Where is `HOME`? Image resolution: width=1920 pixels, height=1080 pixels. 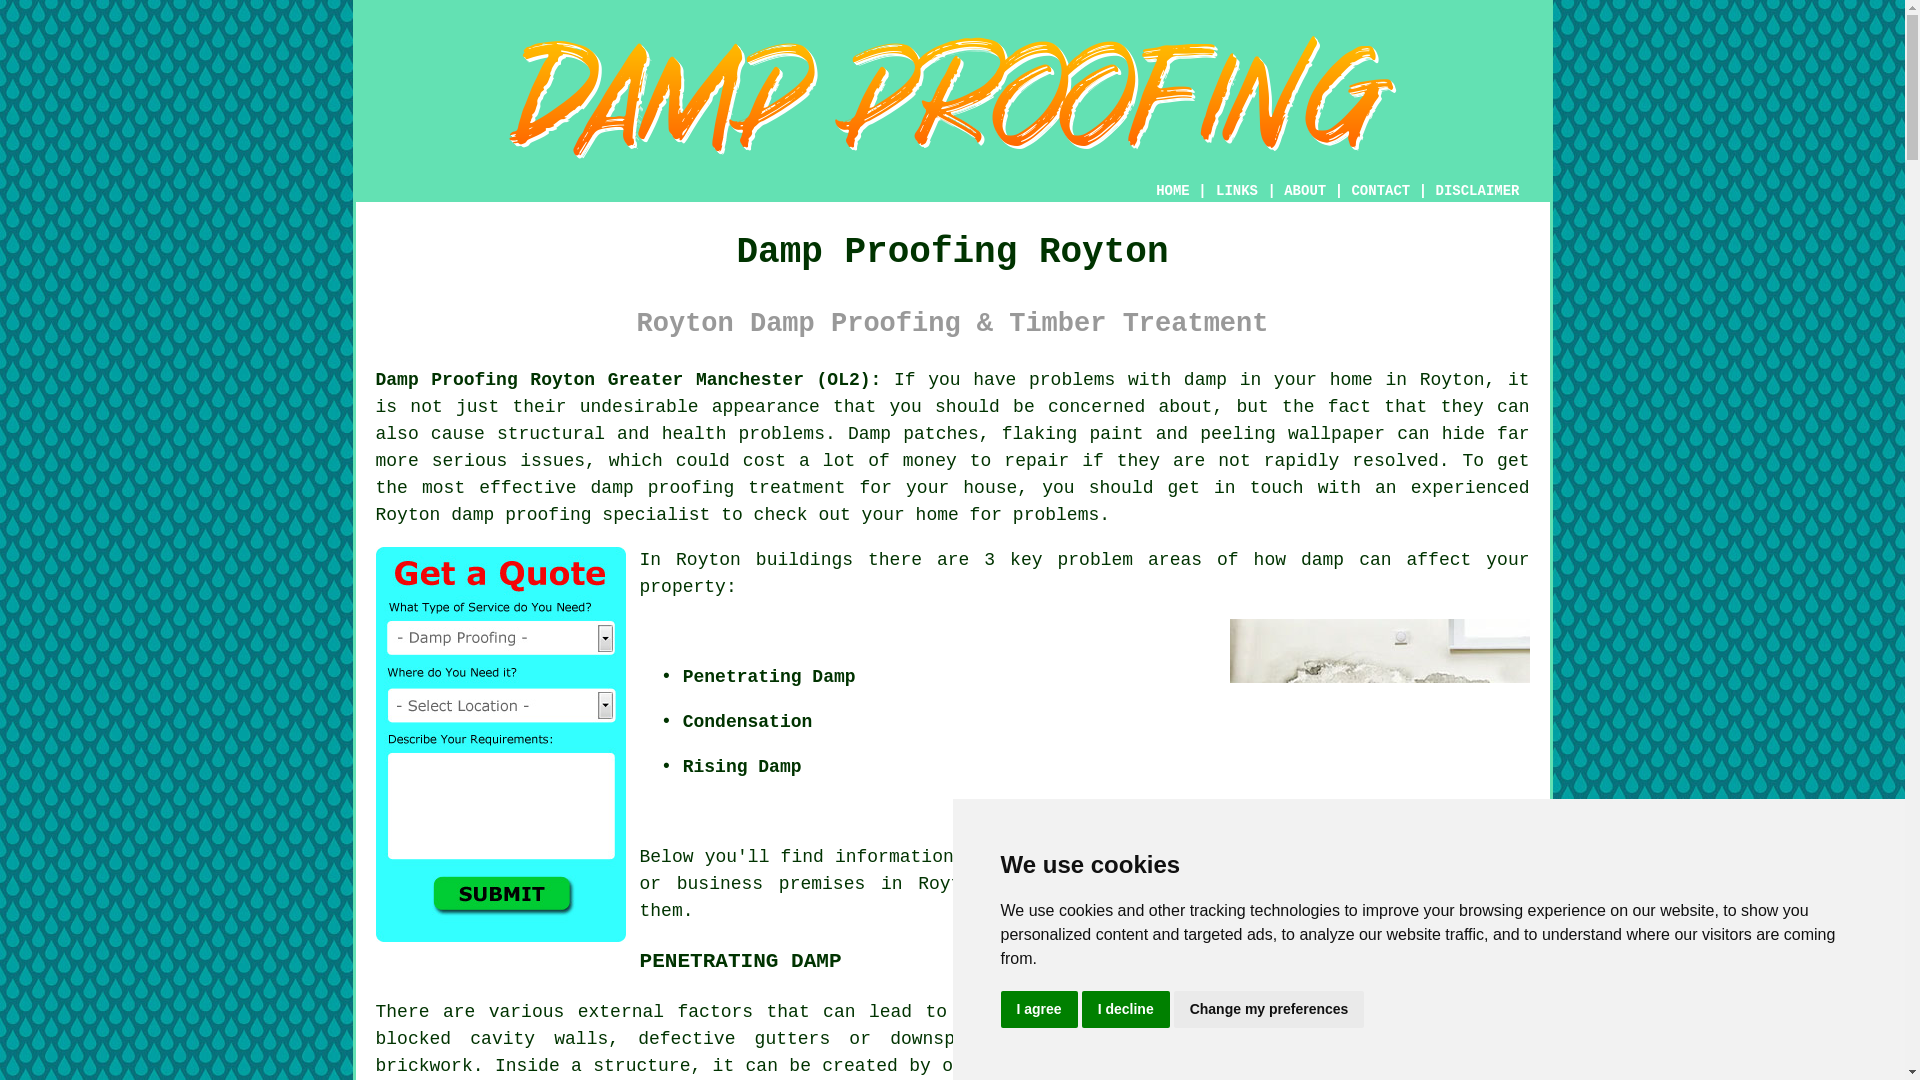
HOME is located at coordinates (1172, 190).